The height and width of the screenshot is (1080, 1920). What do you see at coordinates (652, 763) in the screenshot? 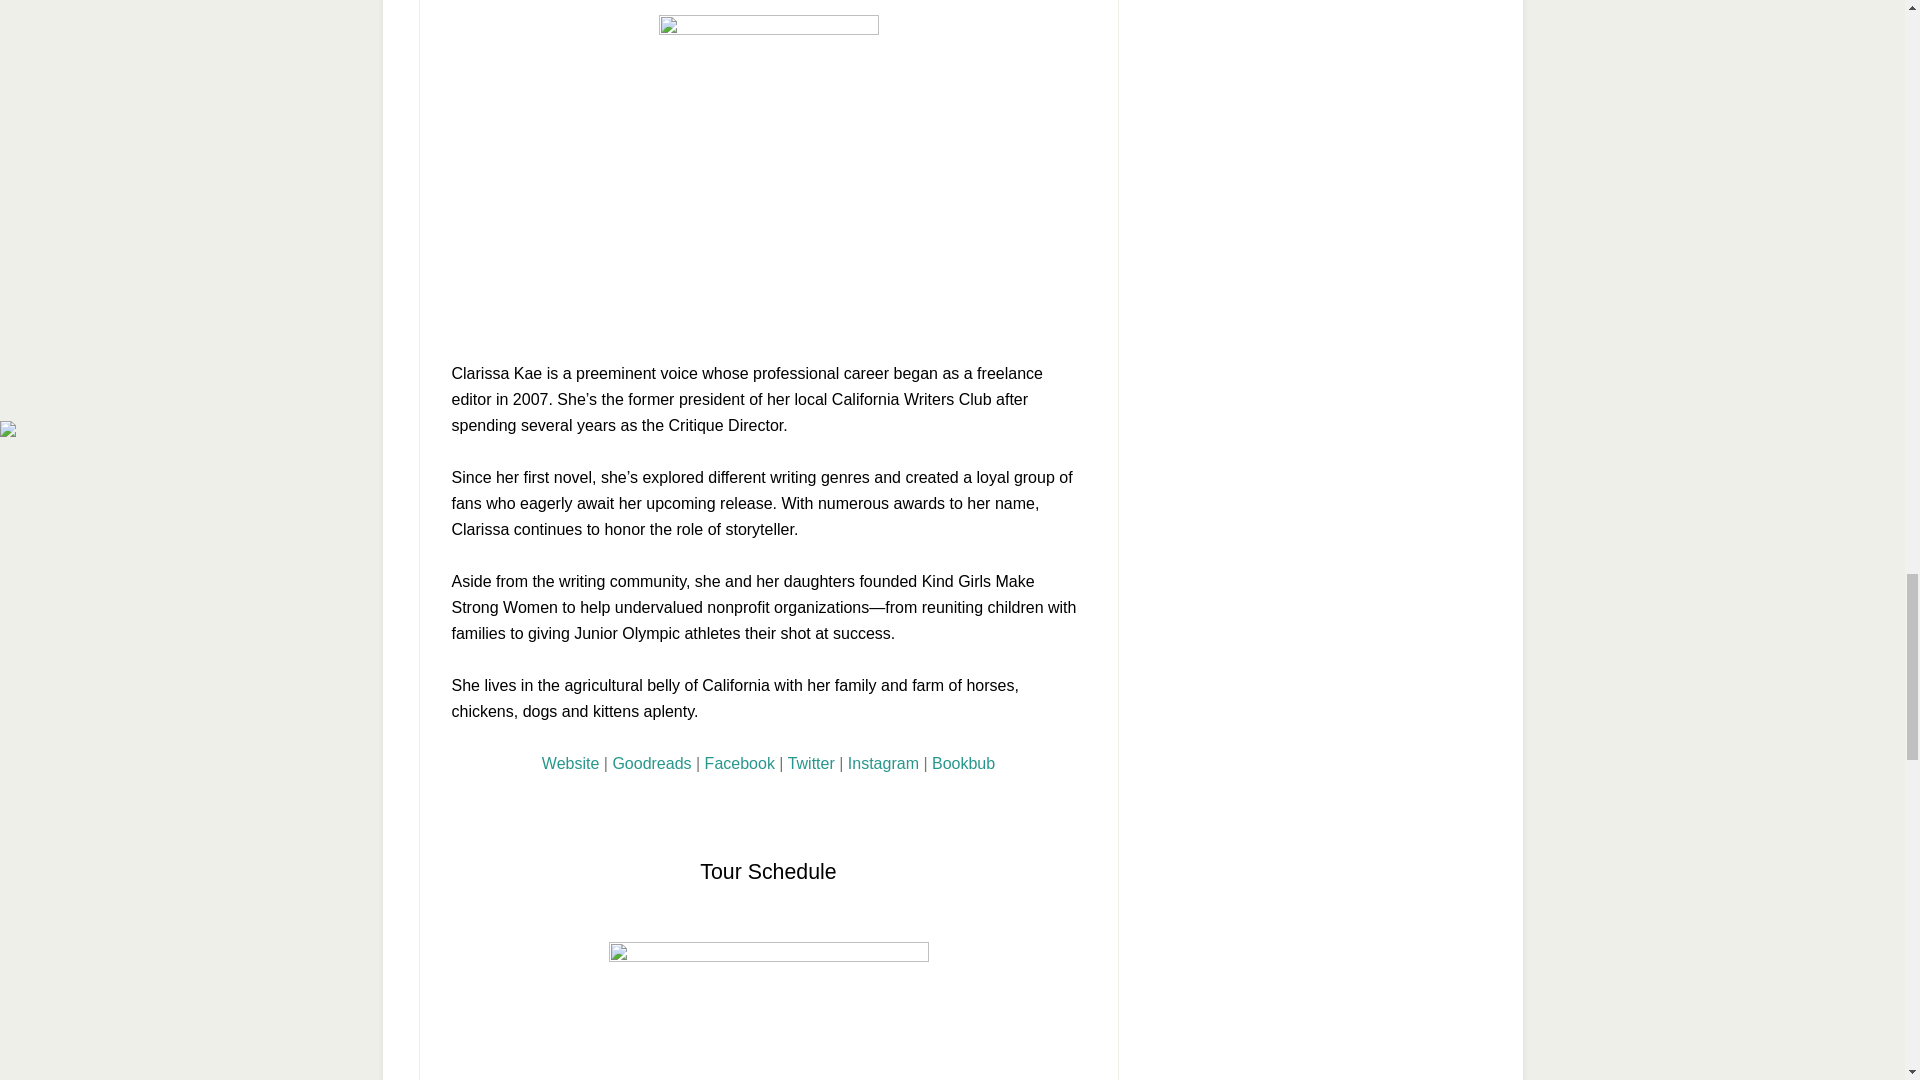
I see `Goodreads` at bounding box center [652, 763].